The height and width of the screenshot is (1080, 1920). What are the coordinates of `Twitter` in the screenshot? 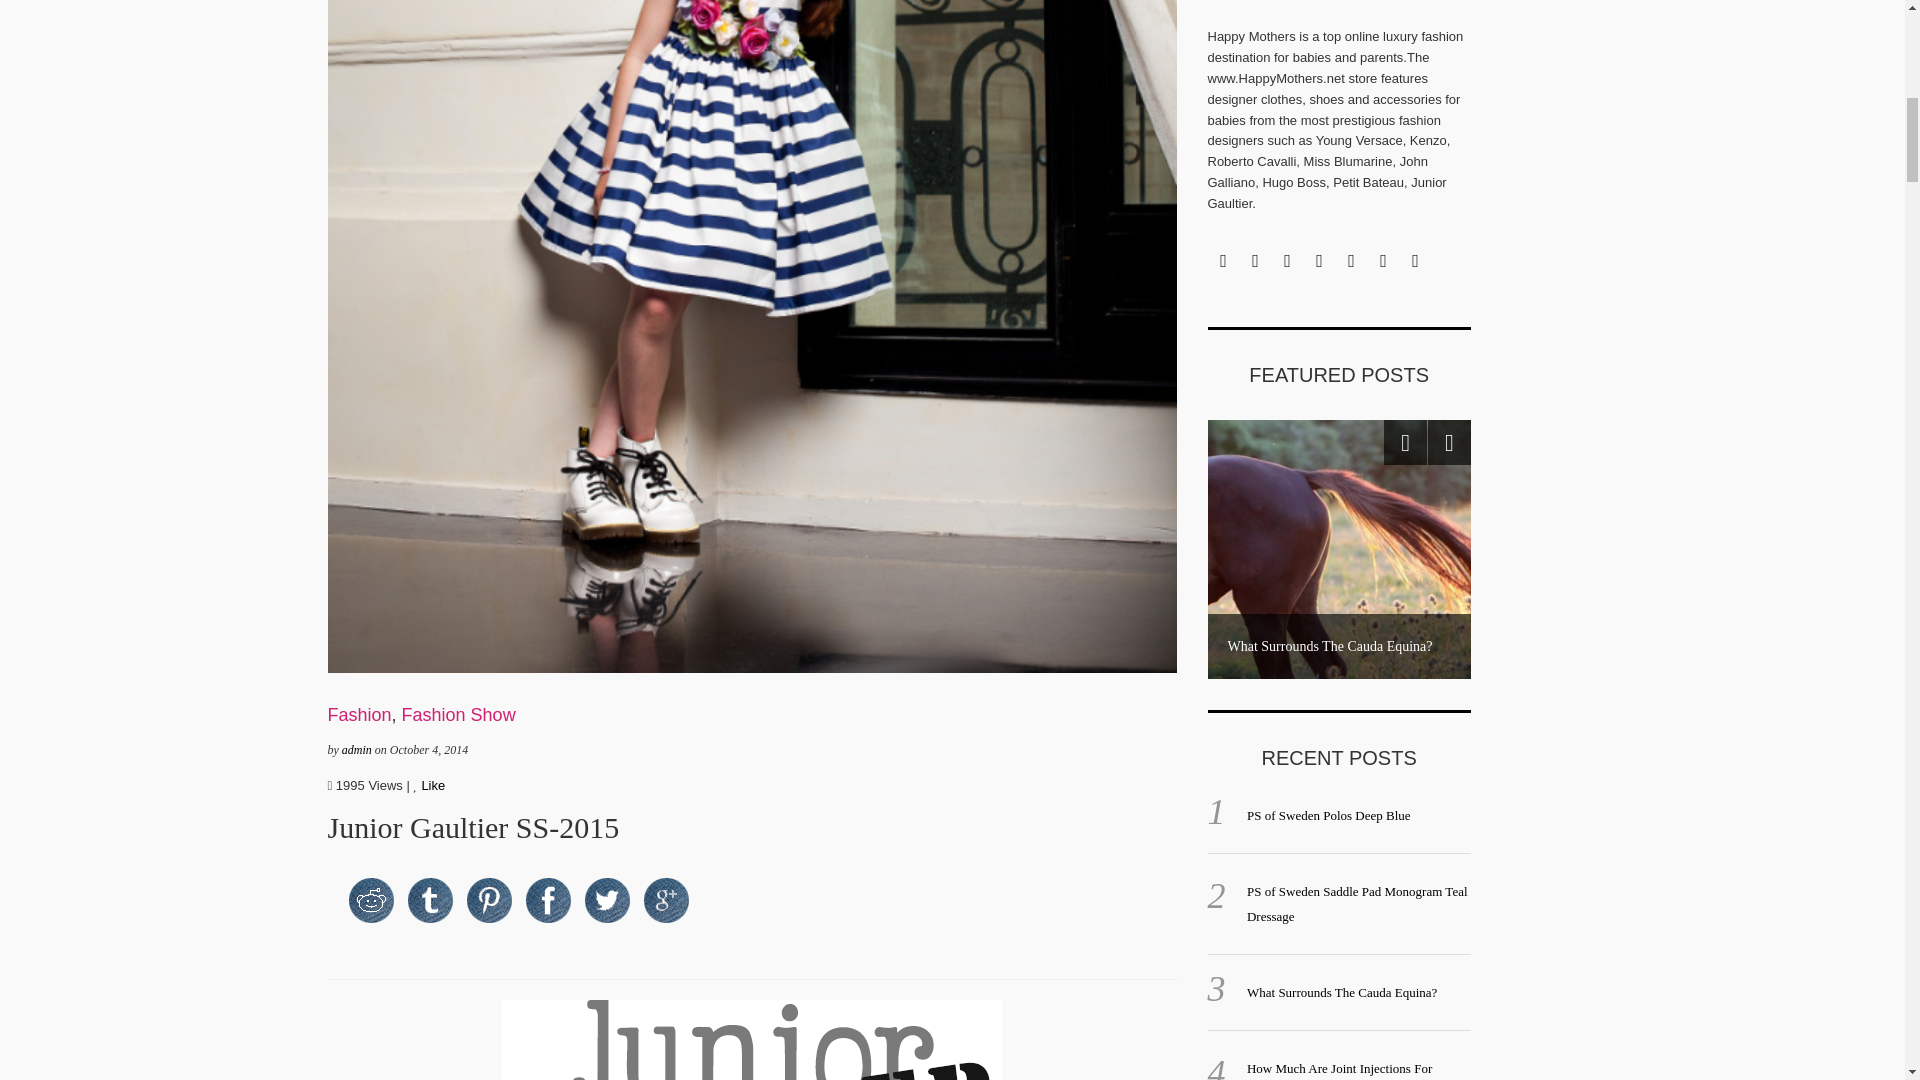 It's located at (606, 900).